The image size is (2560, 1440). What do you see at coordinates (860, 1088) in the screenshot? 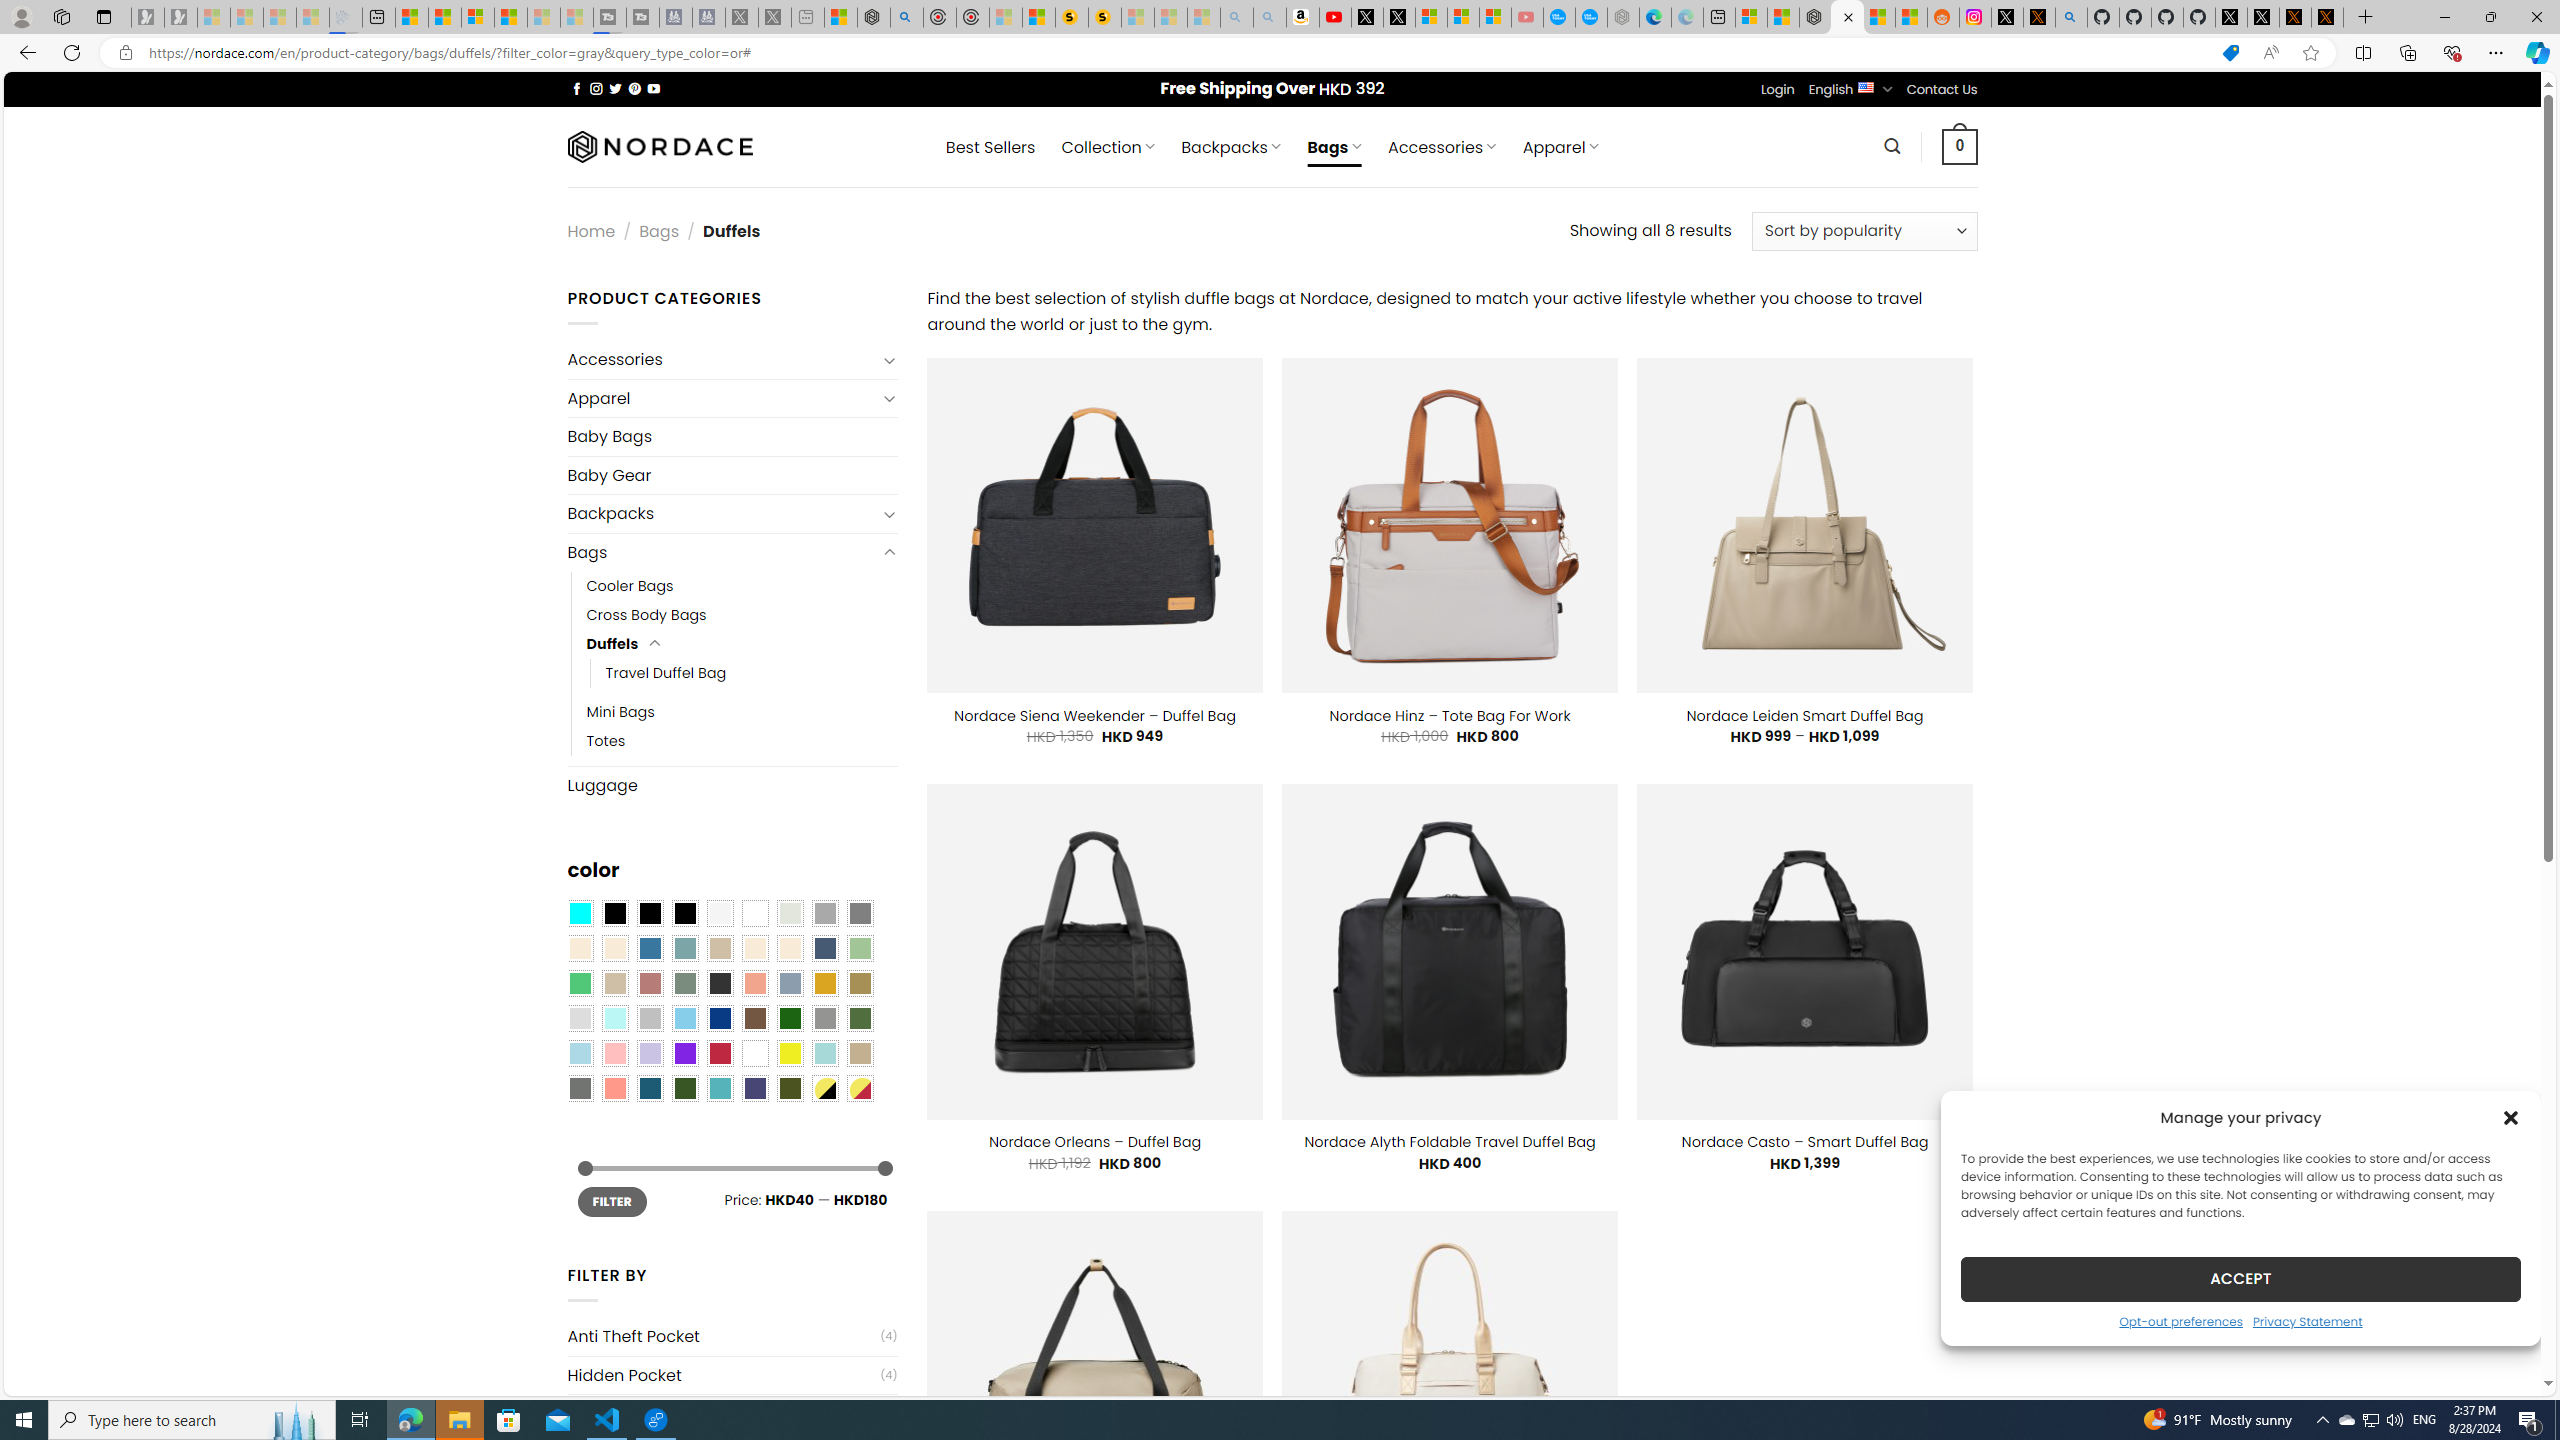
I see `Yellow-Red` at bounding box center [860, 1088].